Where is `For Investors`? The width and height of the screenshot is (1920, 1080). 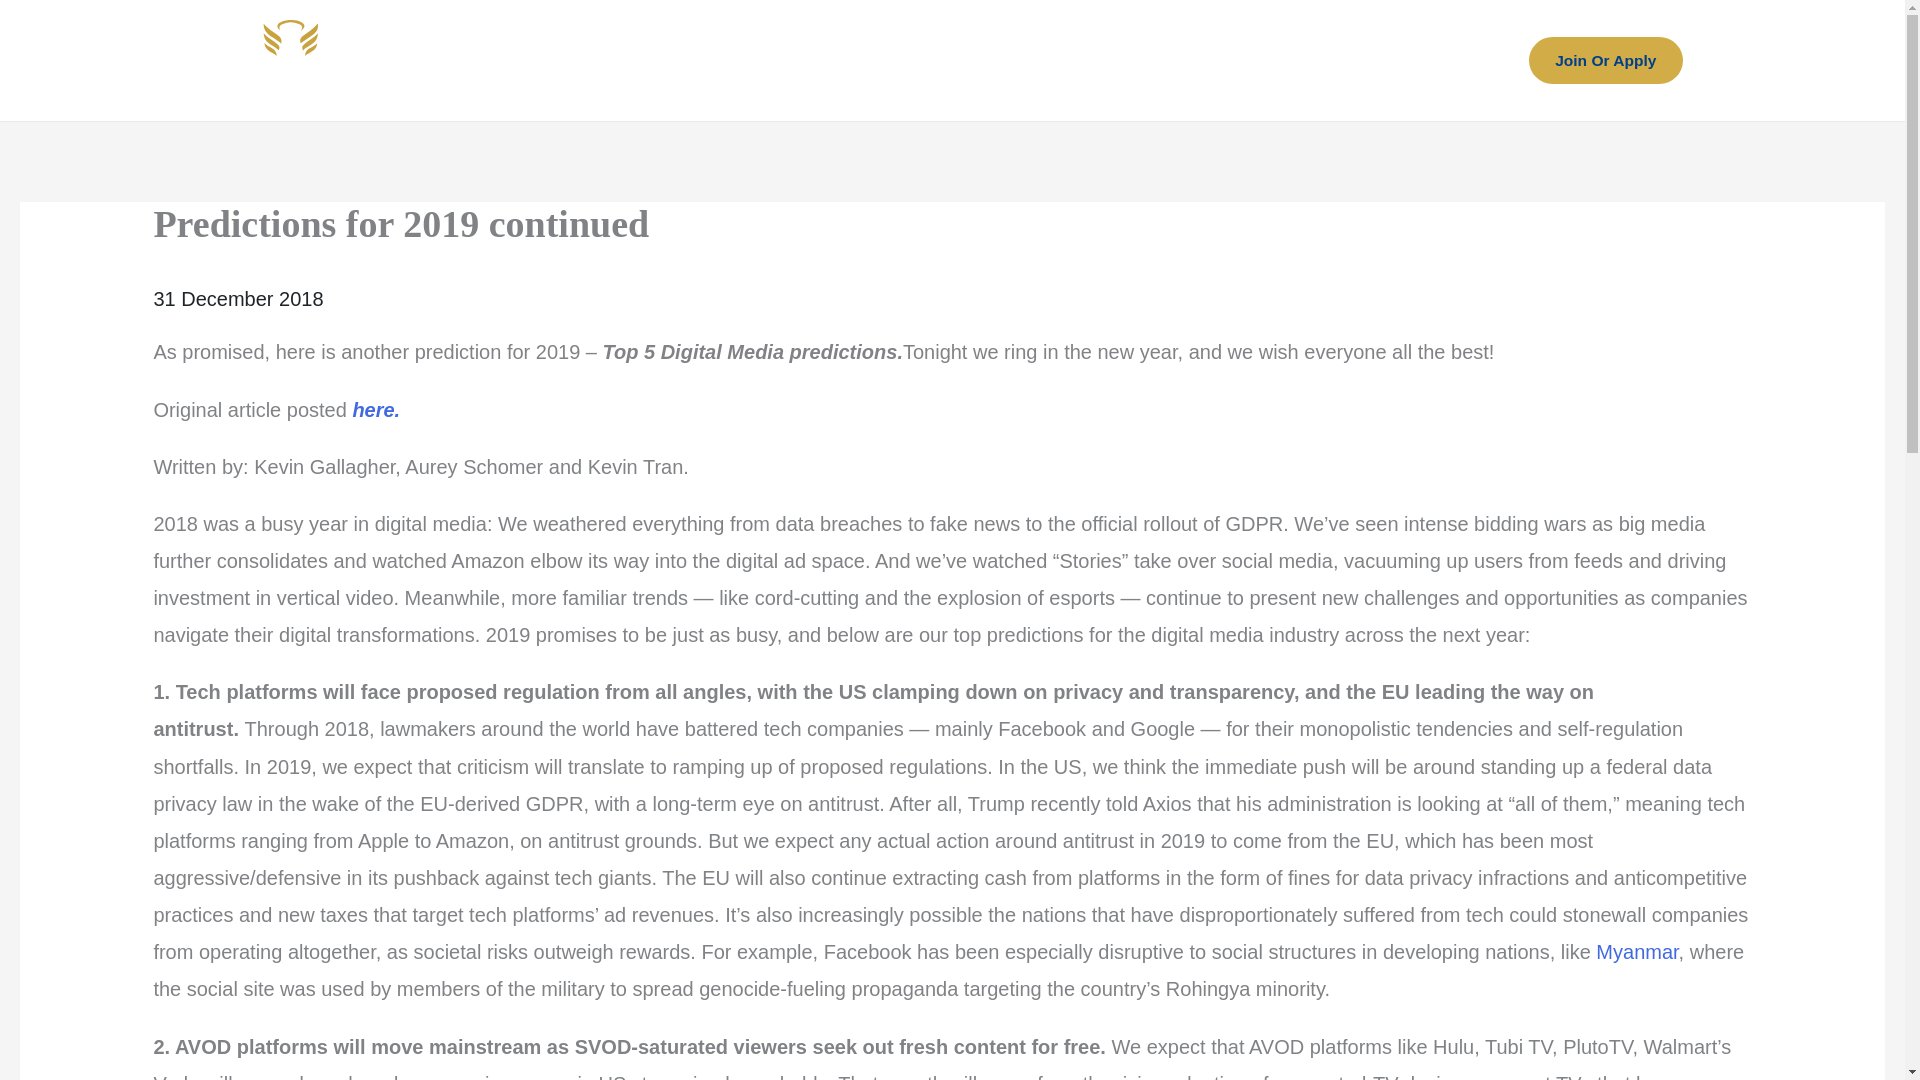
For Investors is located at coordinates (626, 60).